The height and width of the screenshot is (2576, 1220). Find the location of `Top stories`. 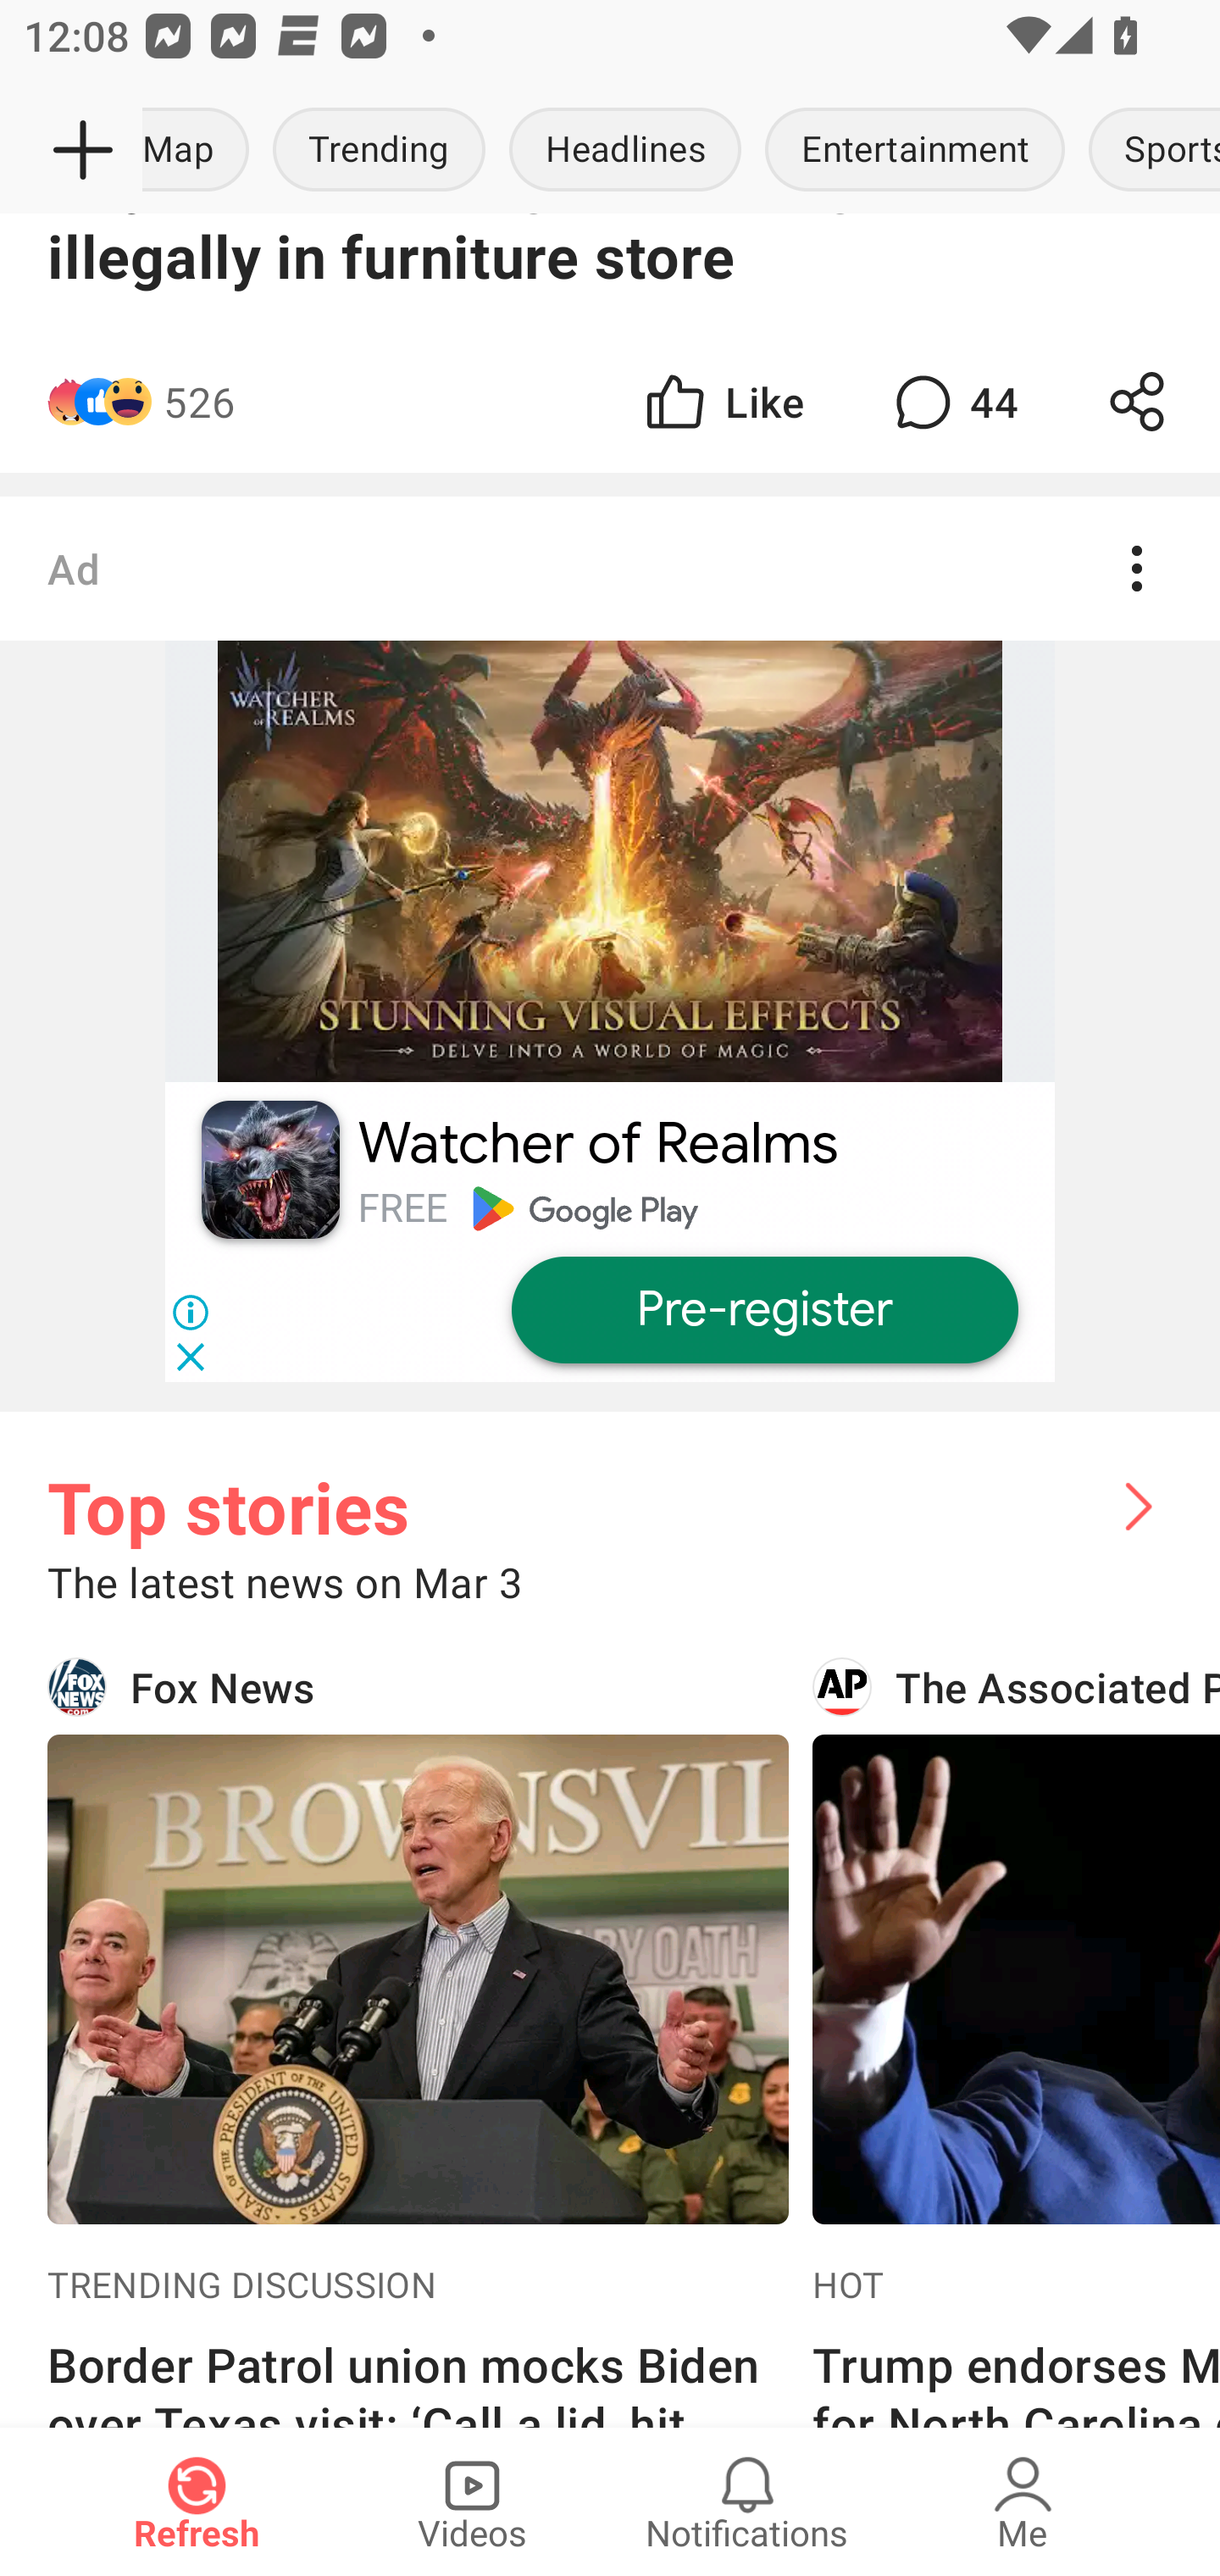

Top stories is located at coordinates (610, 1482).